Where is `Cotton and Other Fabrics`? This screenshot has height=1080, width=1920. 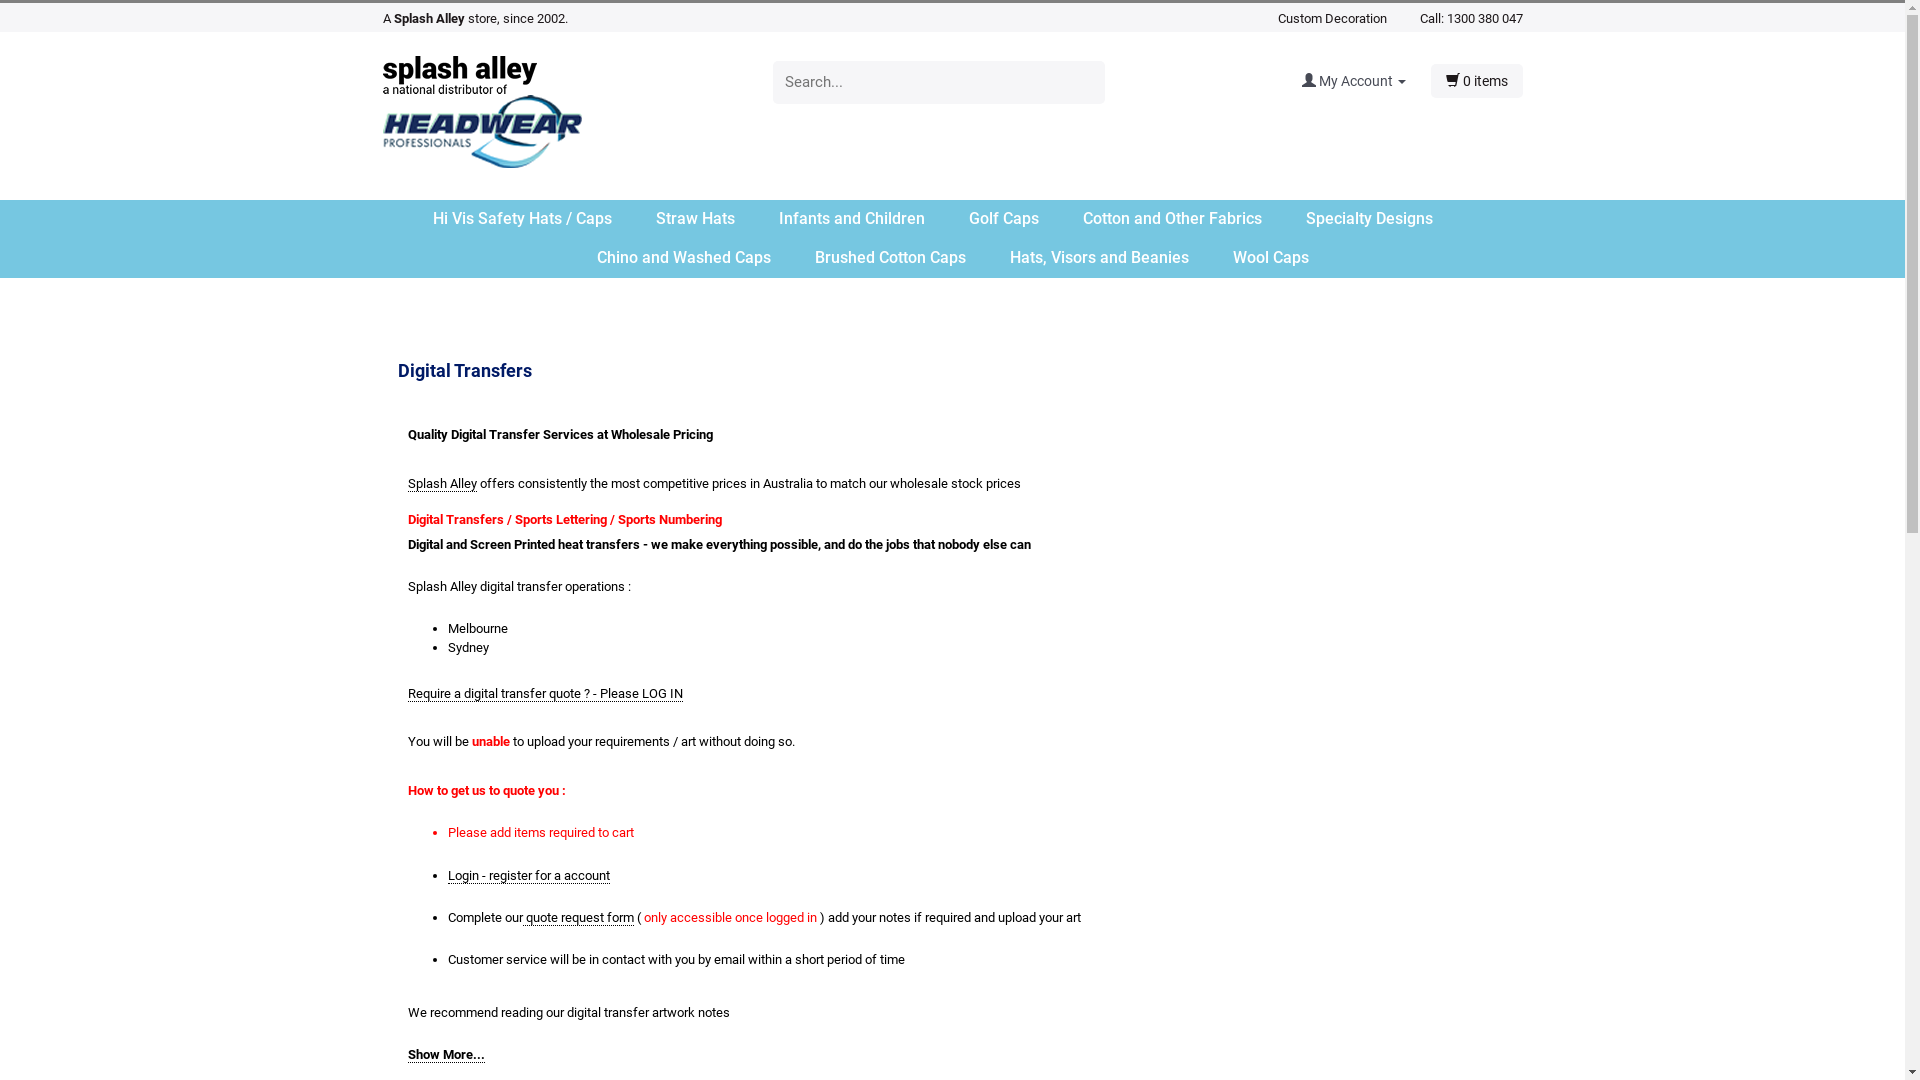
Cotton and Other Fabrics is located at coordinates (1192, 220).